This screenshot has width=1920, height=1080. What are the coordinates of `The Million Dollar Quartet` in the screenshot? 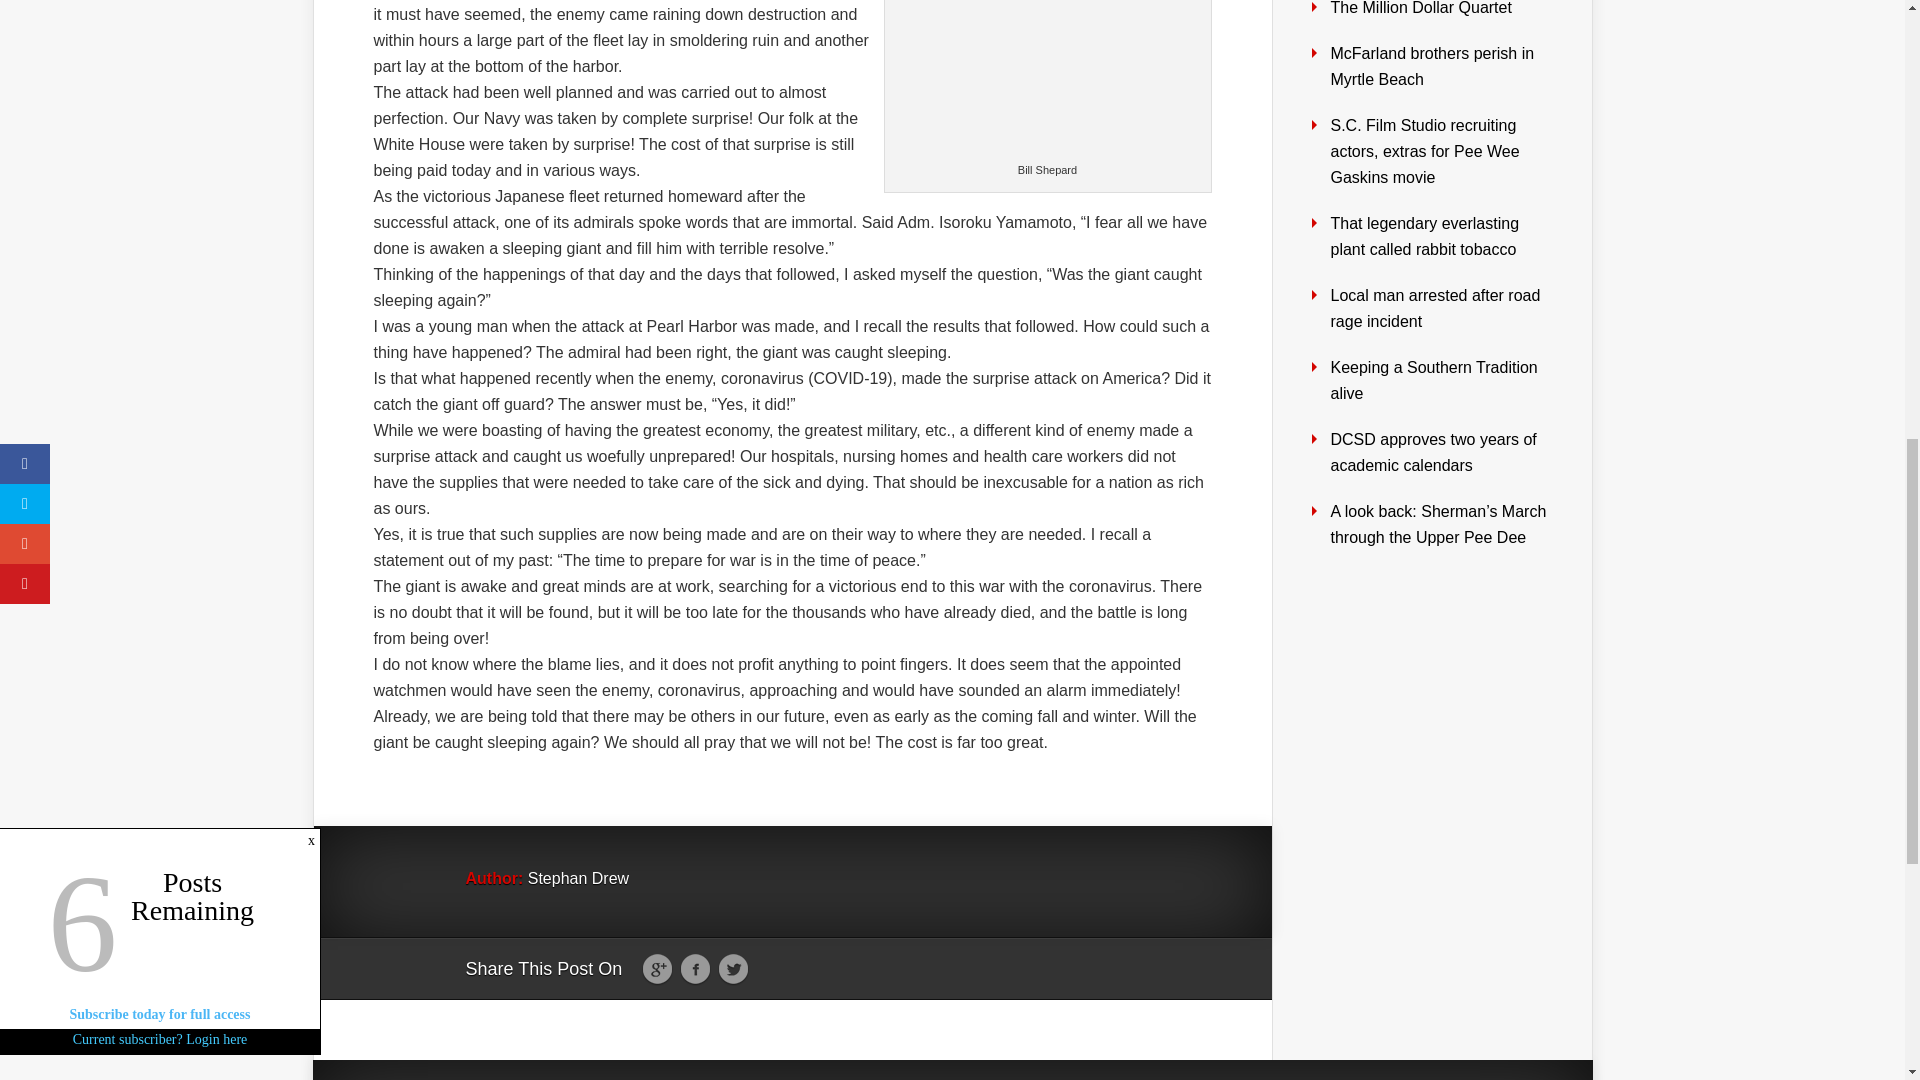 It's located at (1420, 8).